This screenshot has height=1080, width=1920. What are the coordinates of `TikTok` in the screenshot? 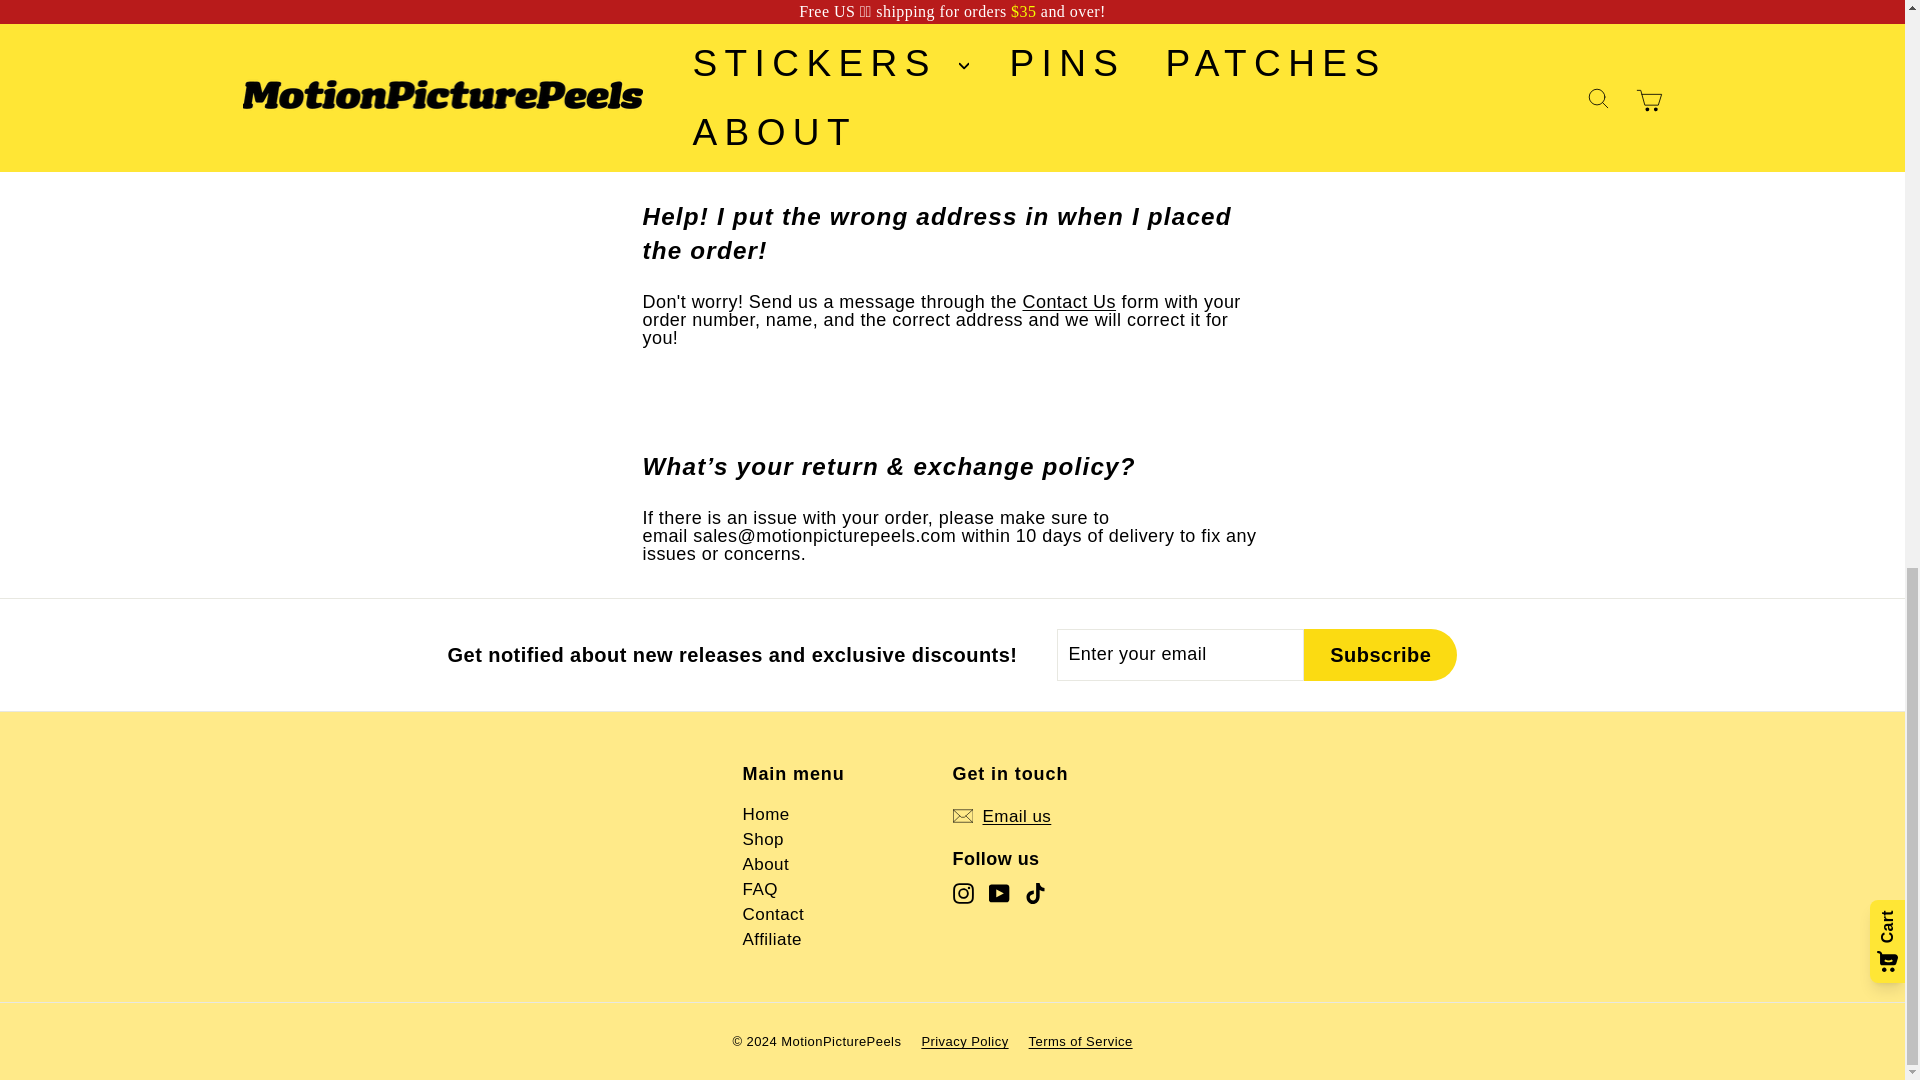 It's located at (1034, 893).